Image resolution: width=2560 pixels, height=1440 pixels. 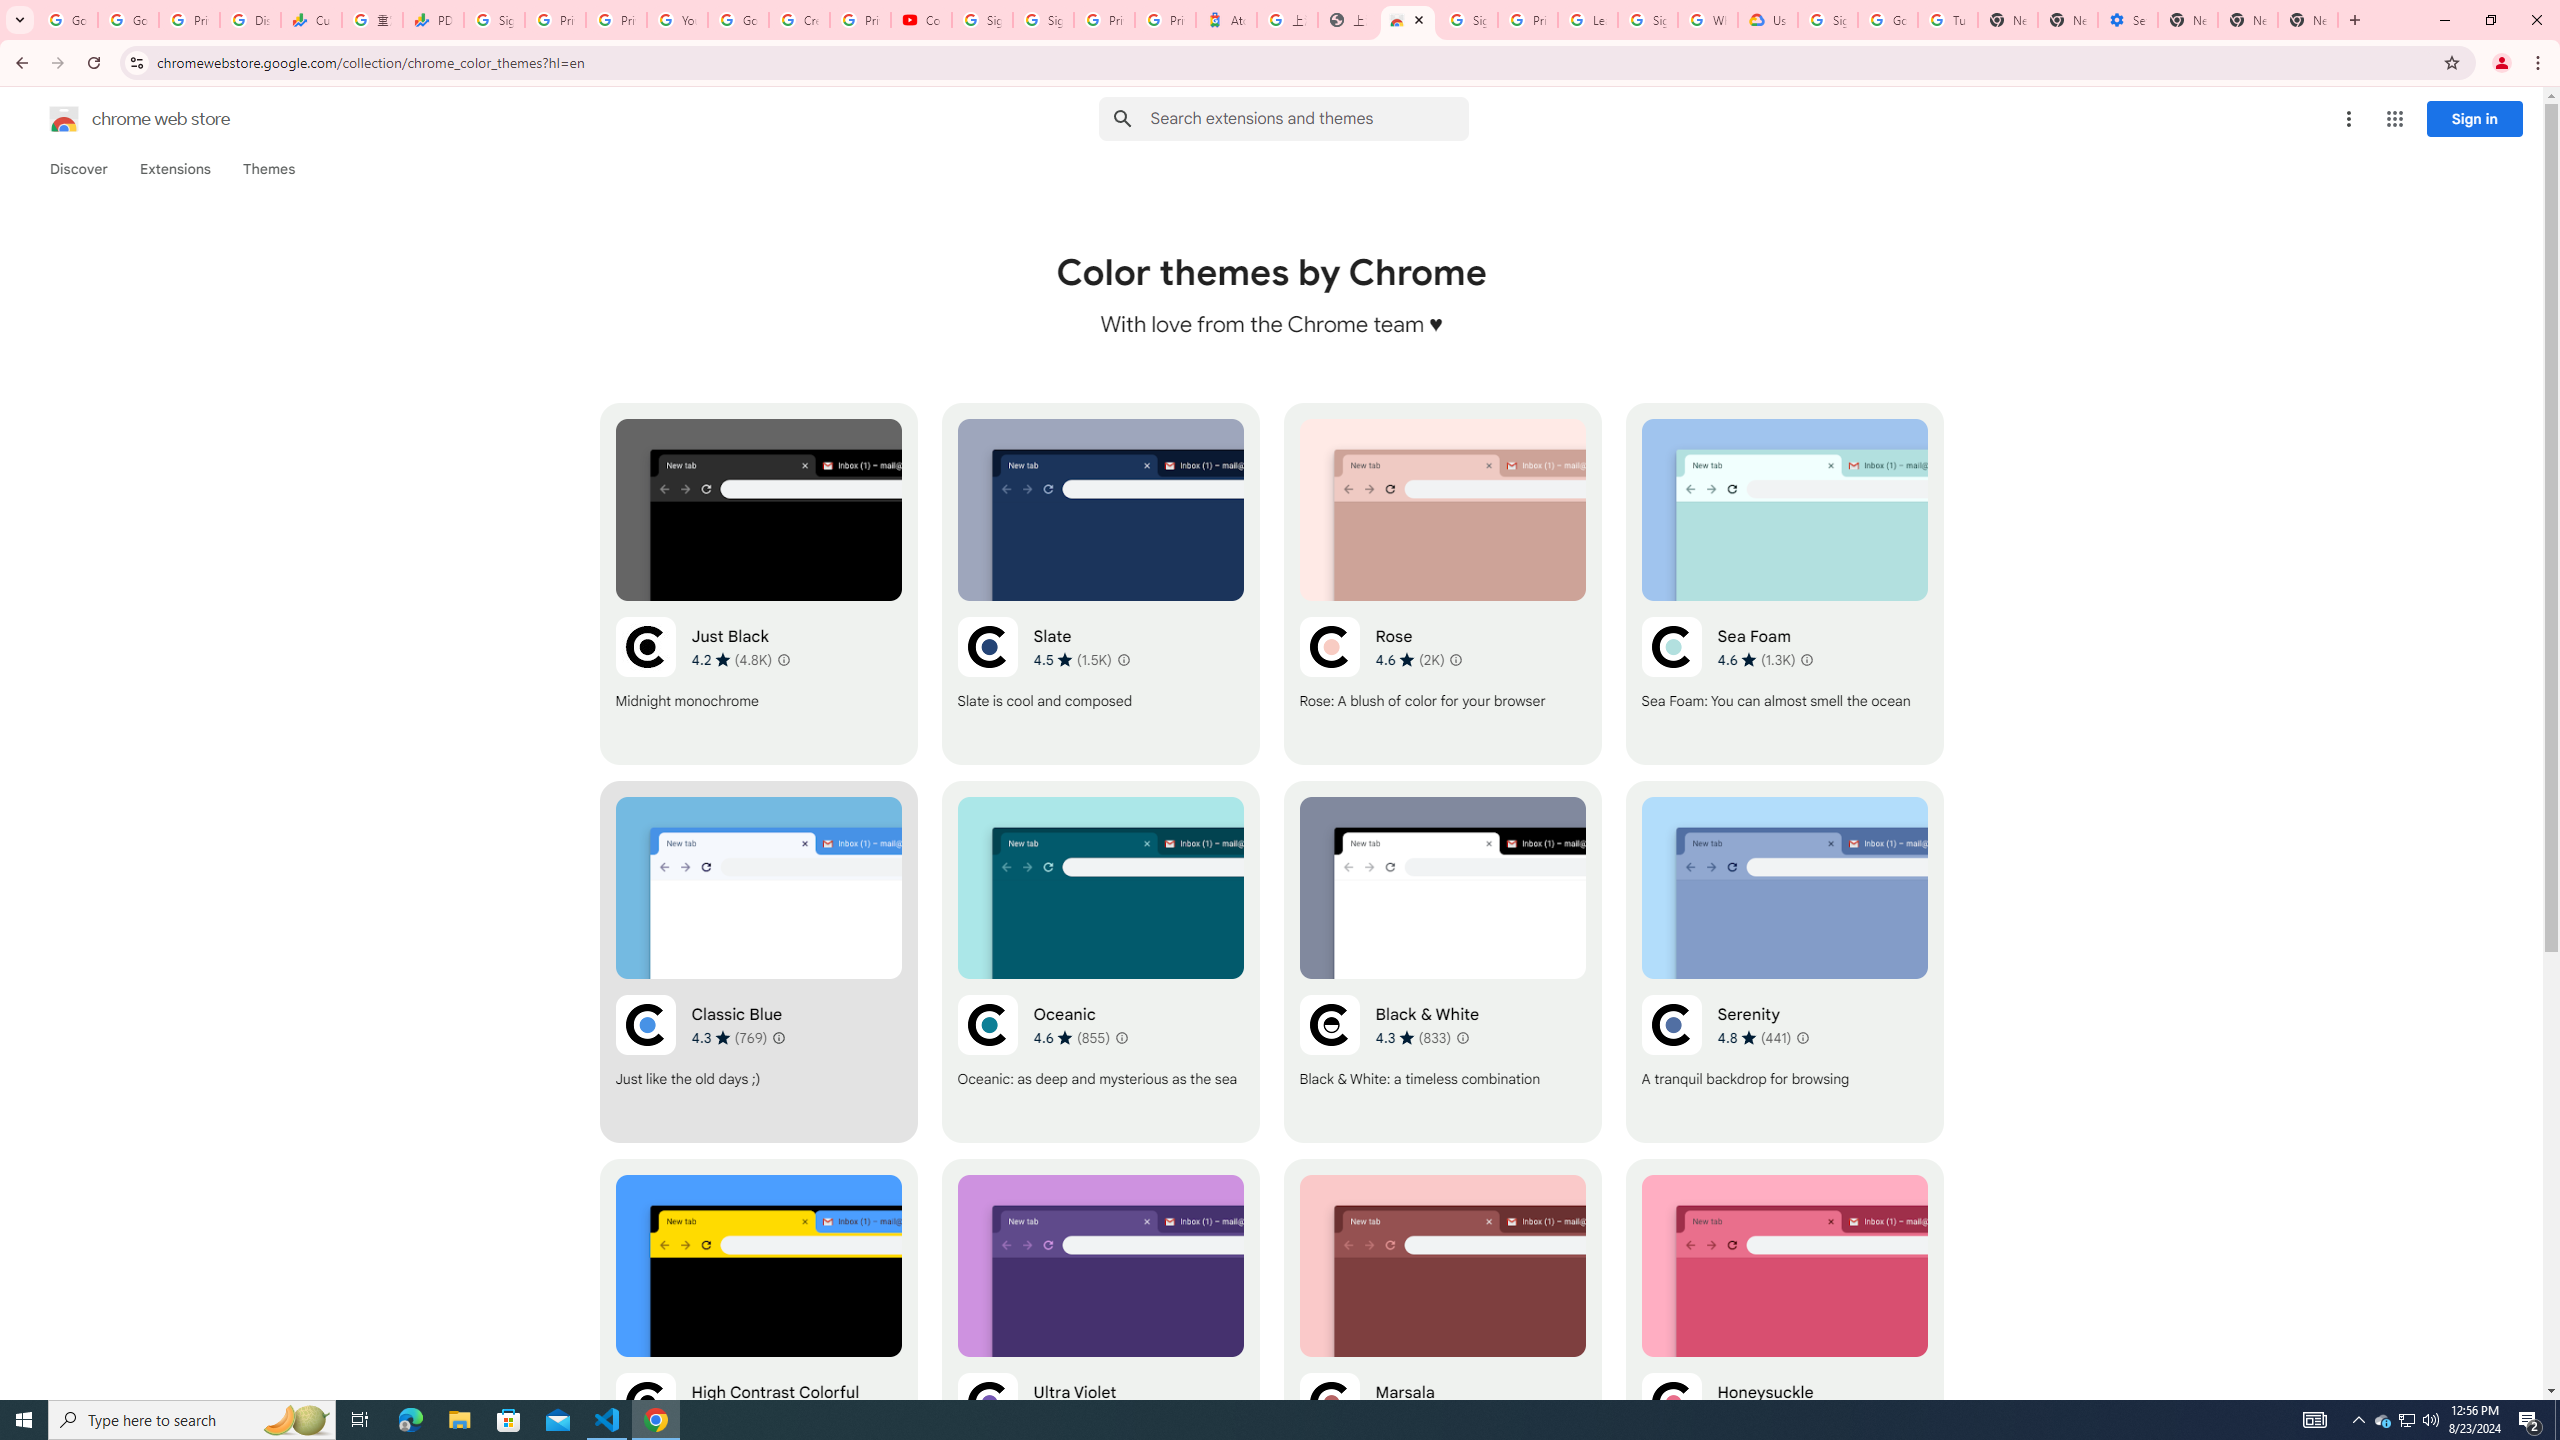 I want to click on Settings - Addresses and more, so click(x=2126, y=20).